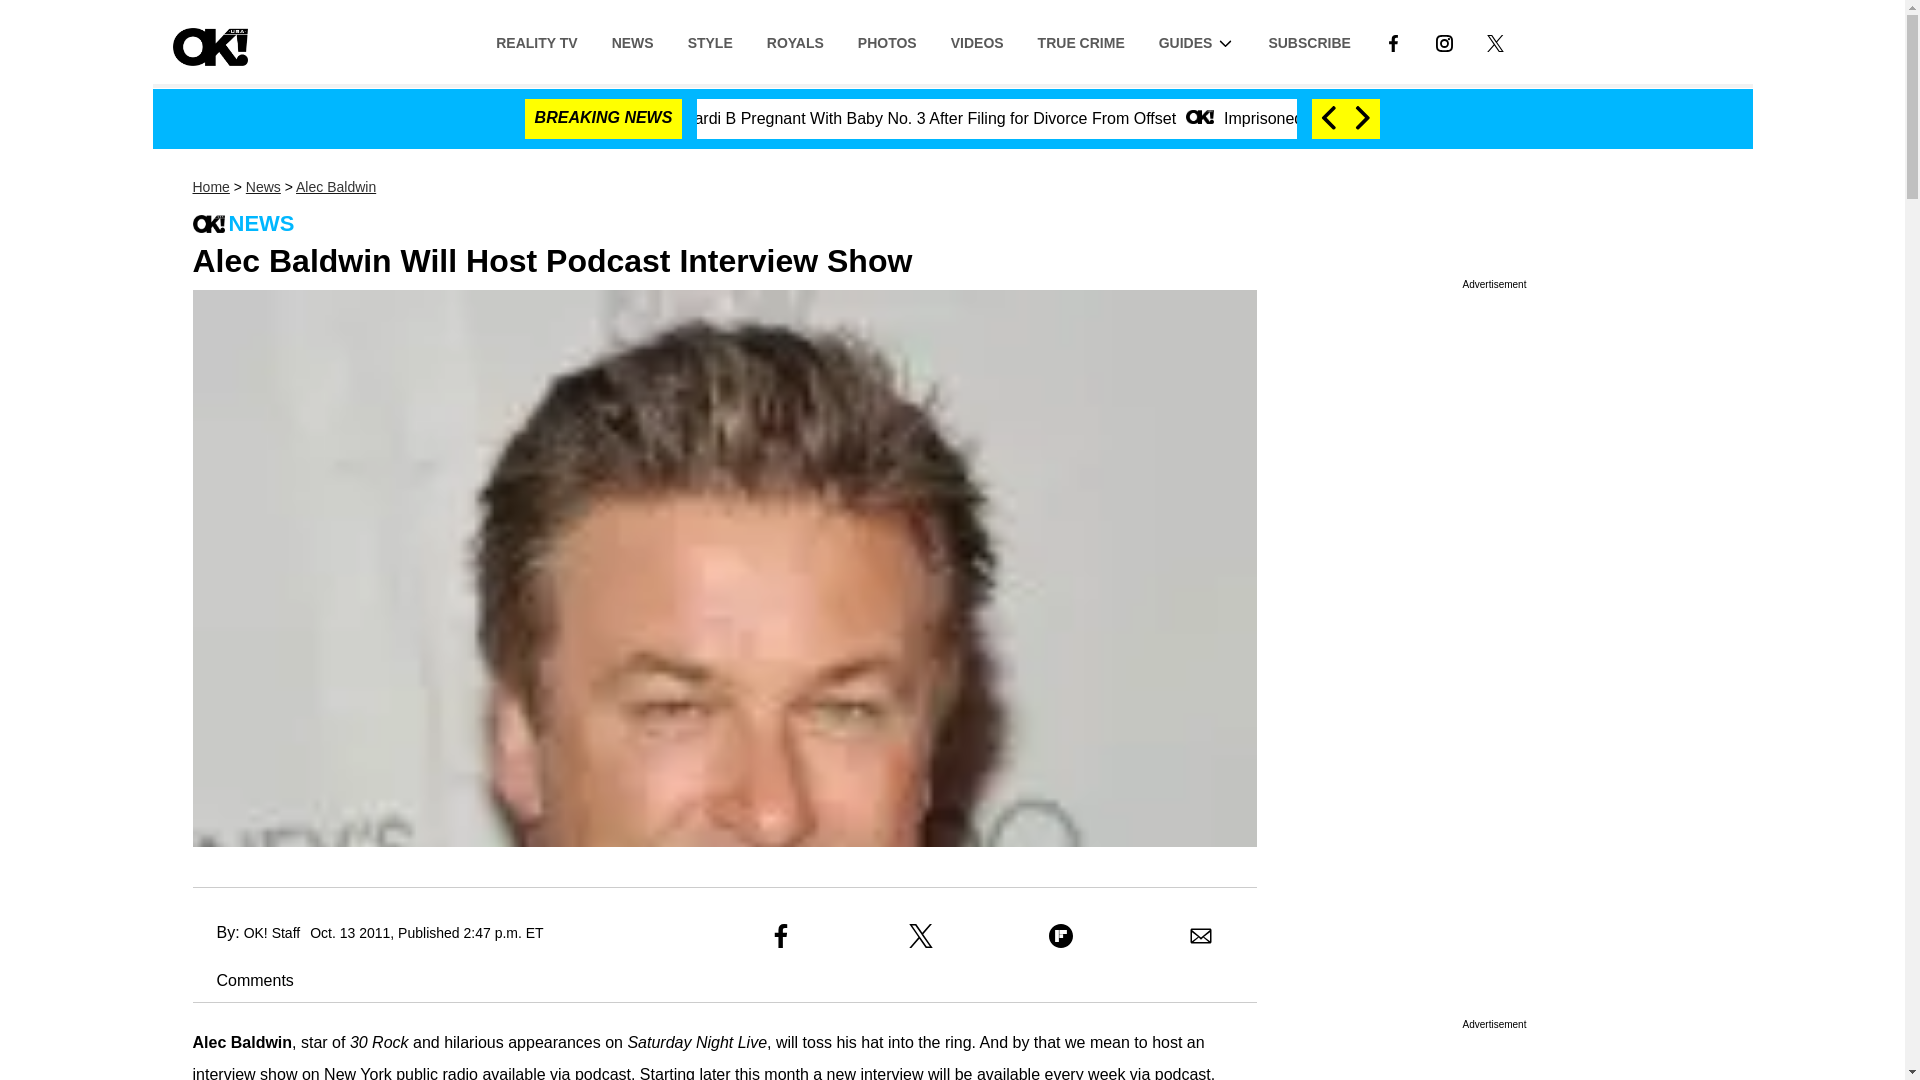  What do you see at coordinates (795, 41) in the screenshot?
I see `ROYALS` at bounding box center [795, 41].